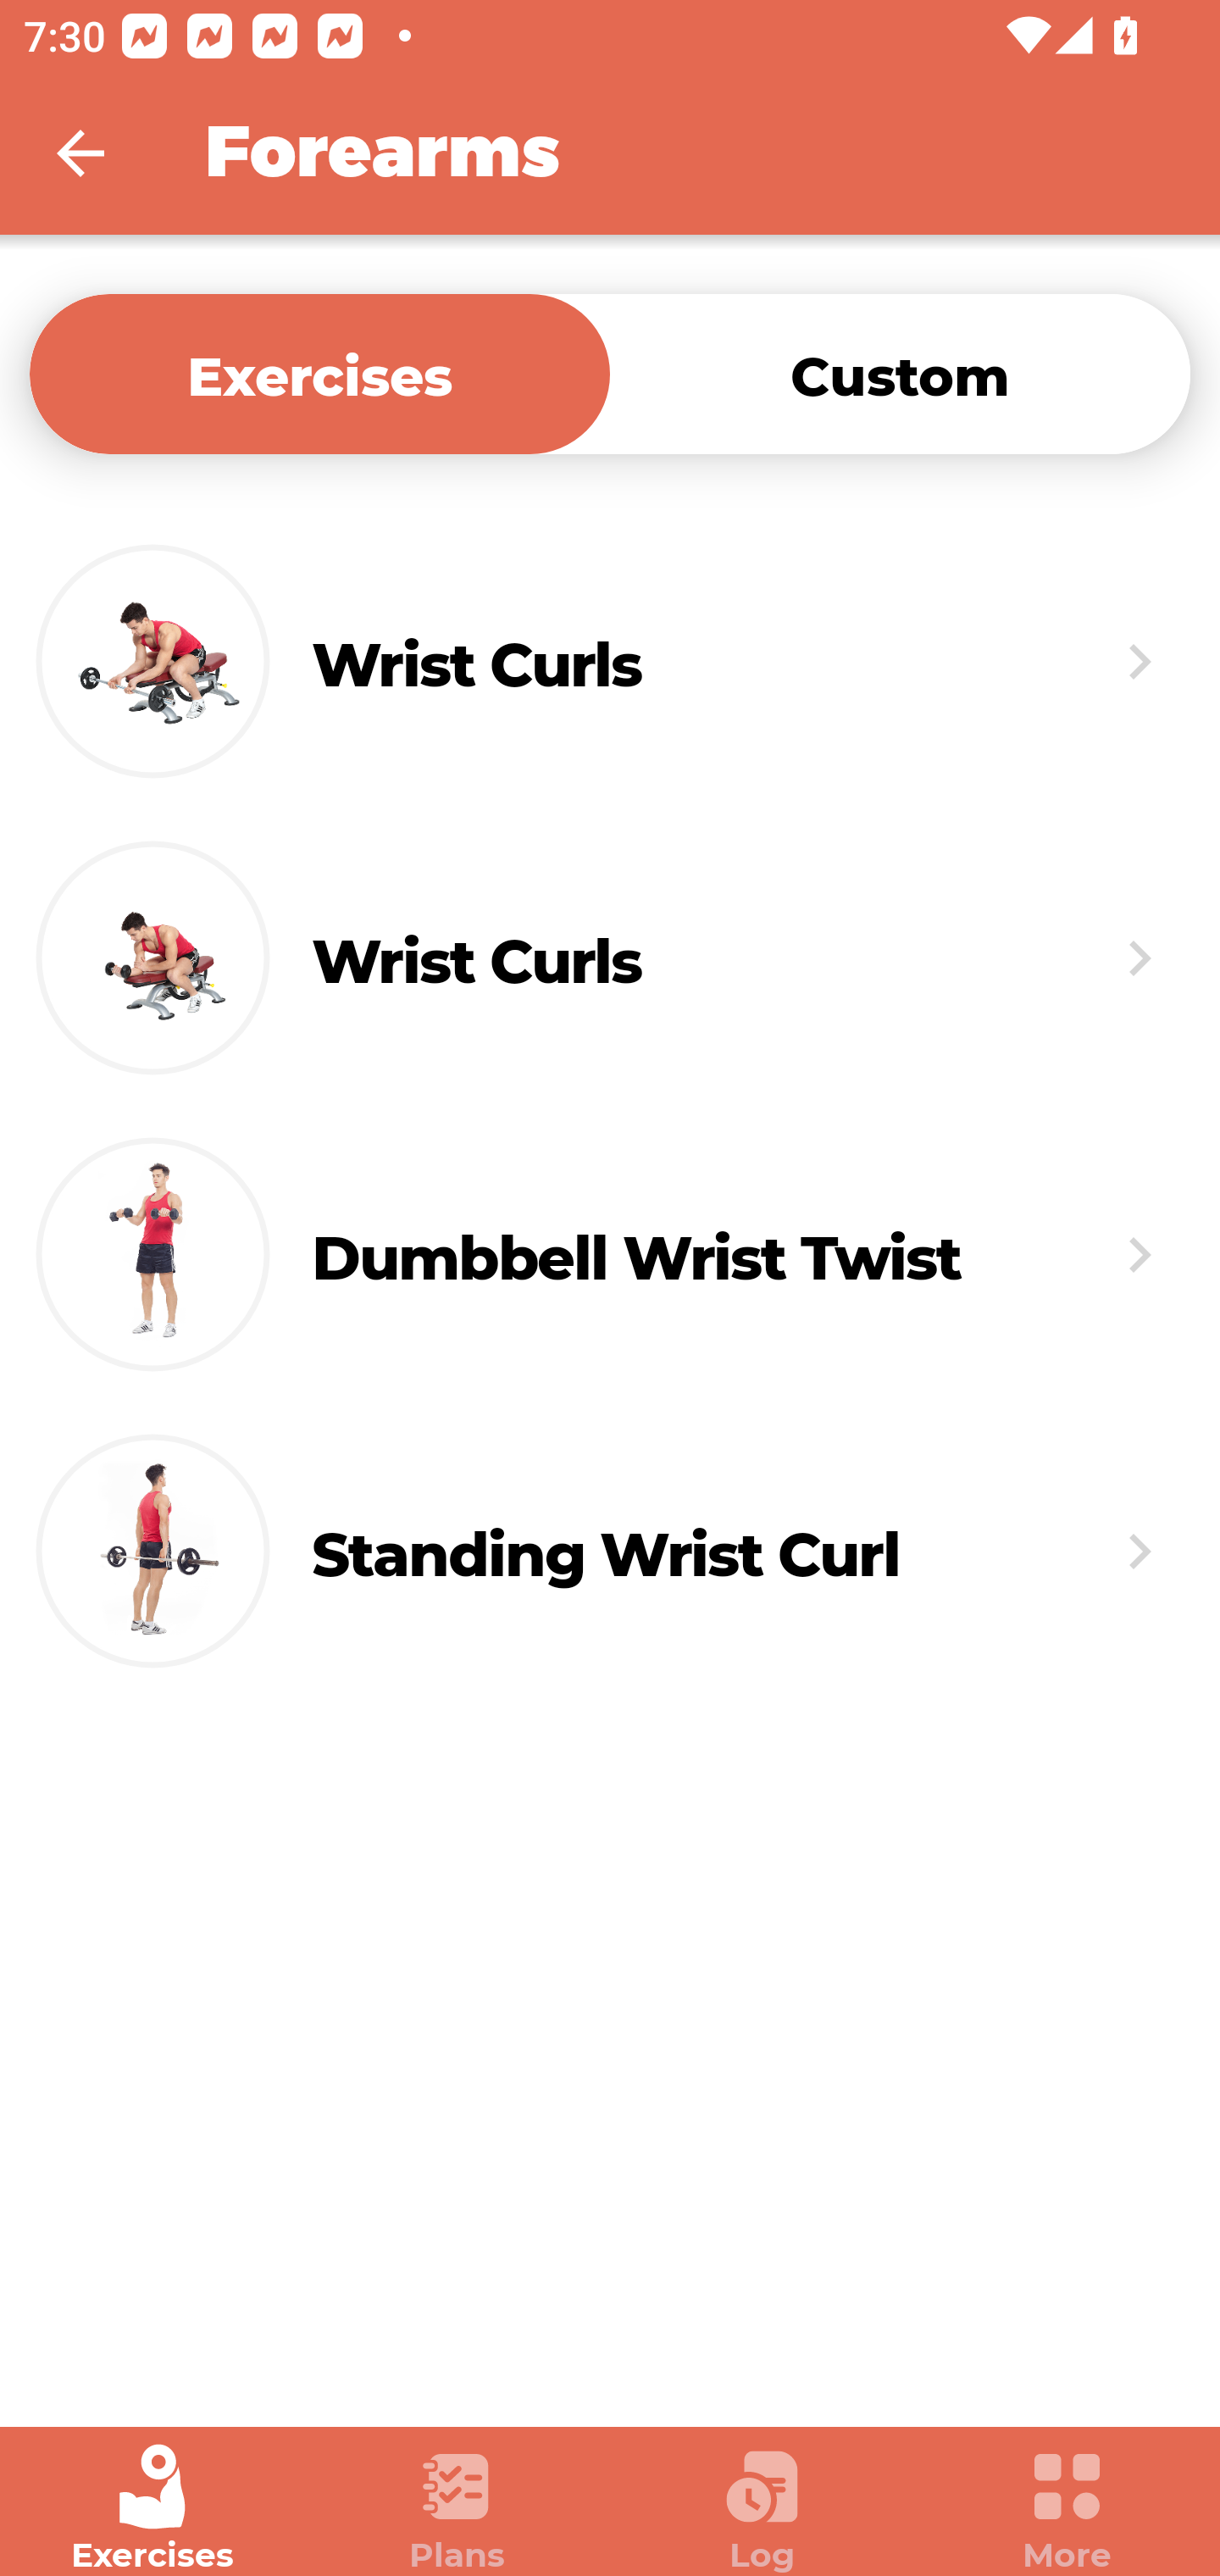 This screenshot has width=1220, height=2576. What do you see at coordinates (152, 2508) in the screenshot?
I see `Exercises` at bounding box center [152, 2508].